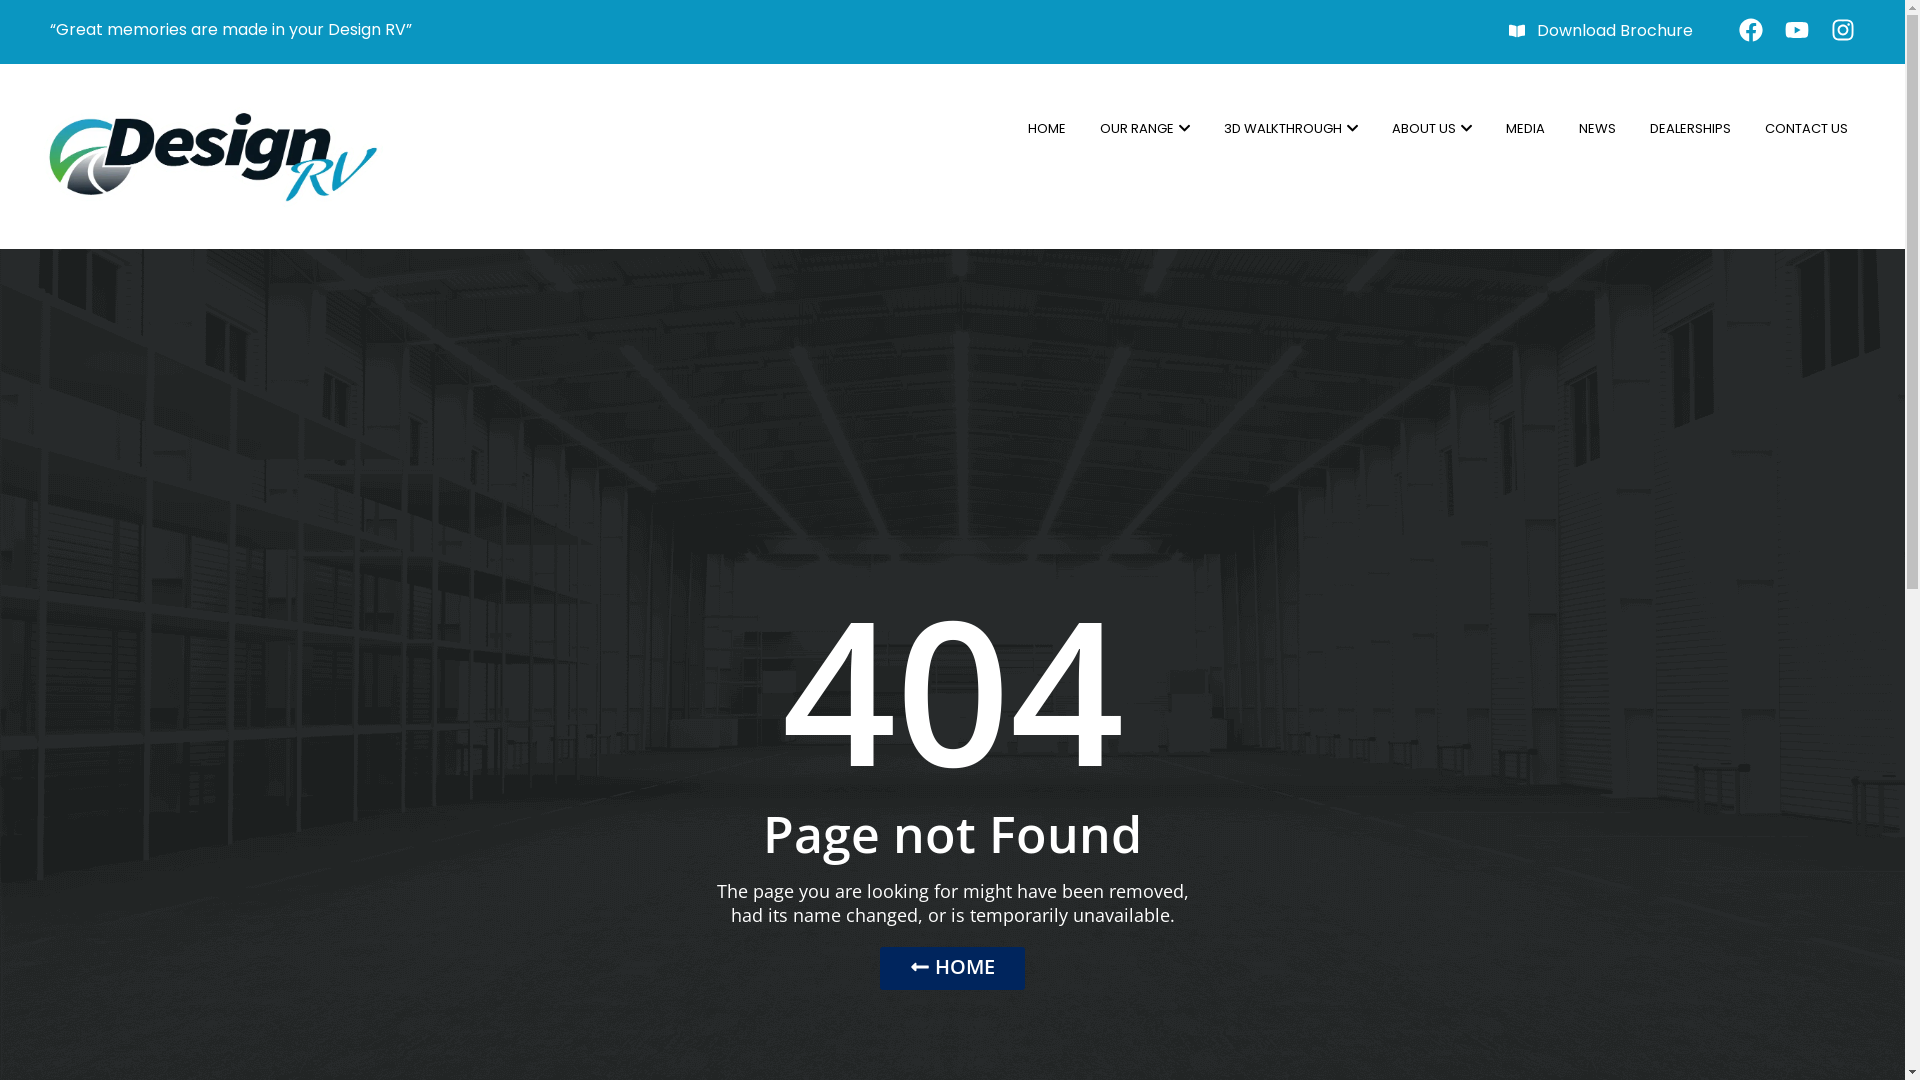 This screenshot has width=1920, height=1080. I want to click on DEALERSHIPS, so click(1690, 129).